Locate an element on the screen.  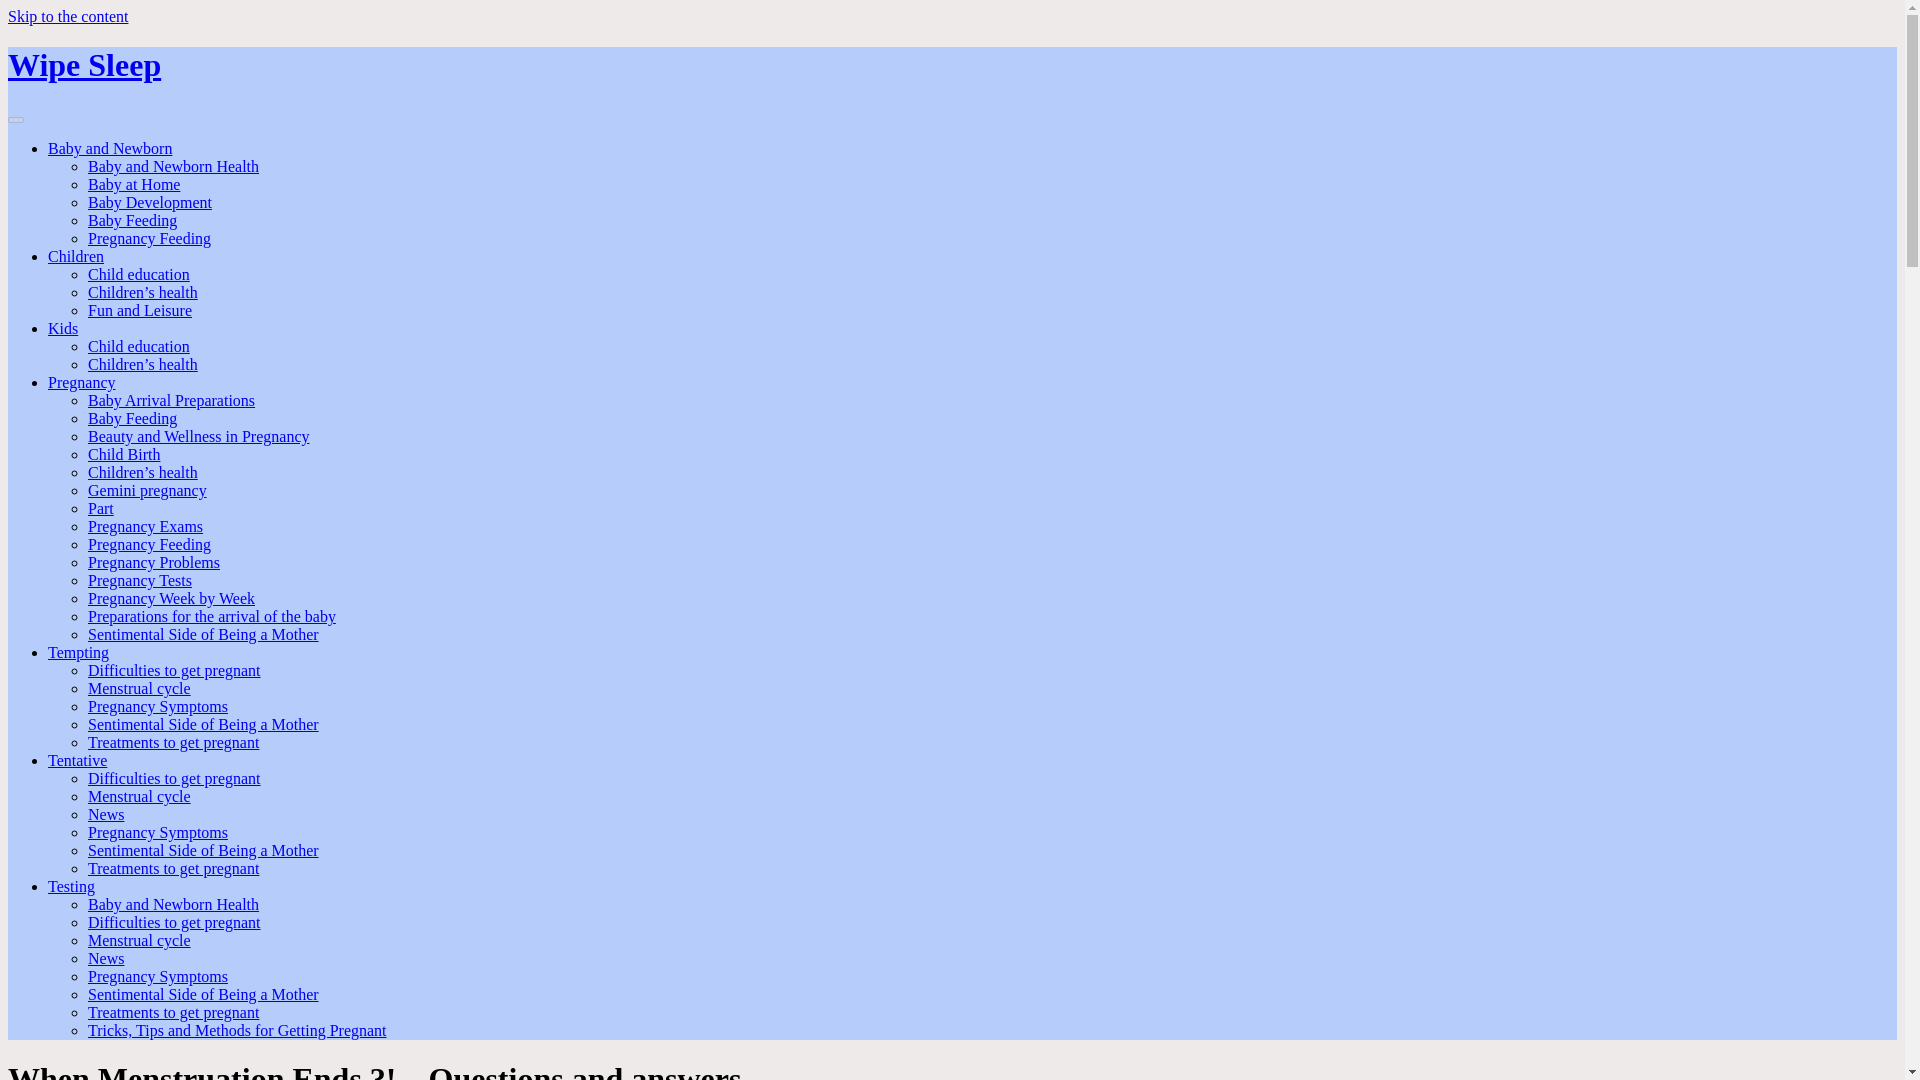
Baby Arrival Preparations is located at coordinates (172, 400).